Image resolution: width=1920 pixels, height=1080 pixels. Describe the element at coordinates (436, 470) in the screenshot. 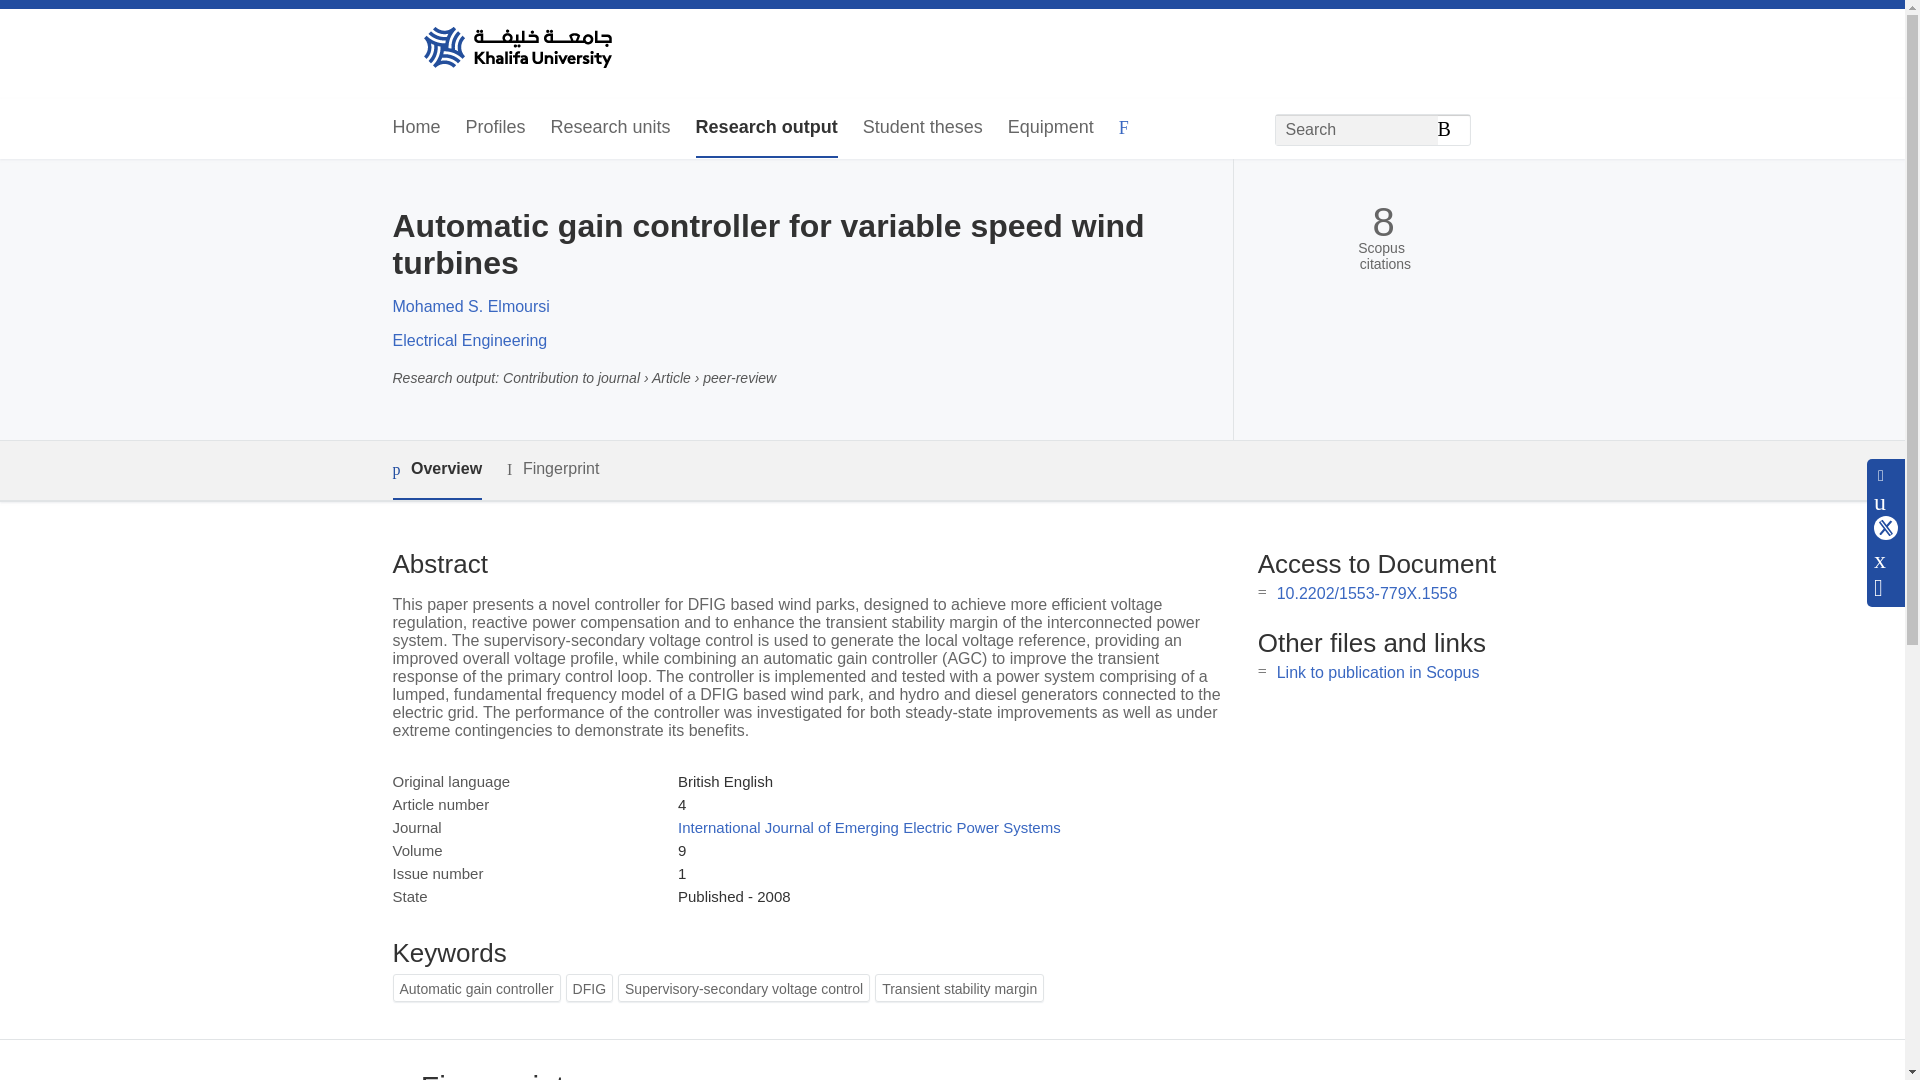

I see `Overview` at that location.